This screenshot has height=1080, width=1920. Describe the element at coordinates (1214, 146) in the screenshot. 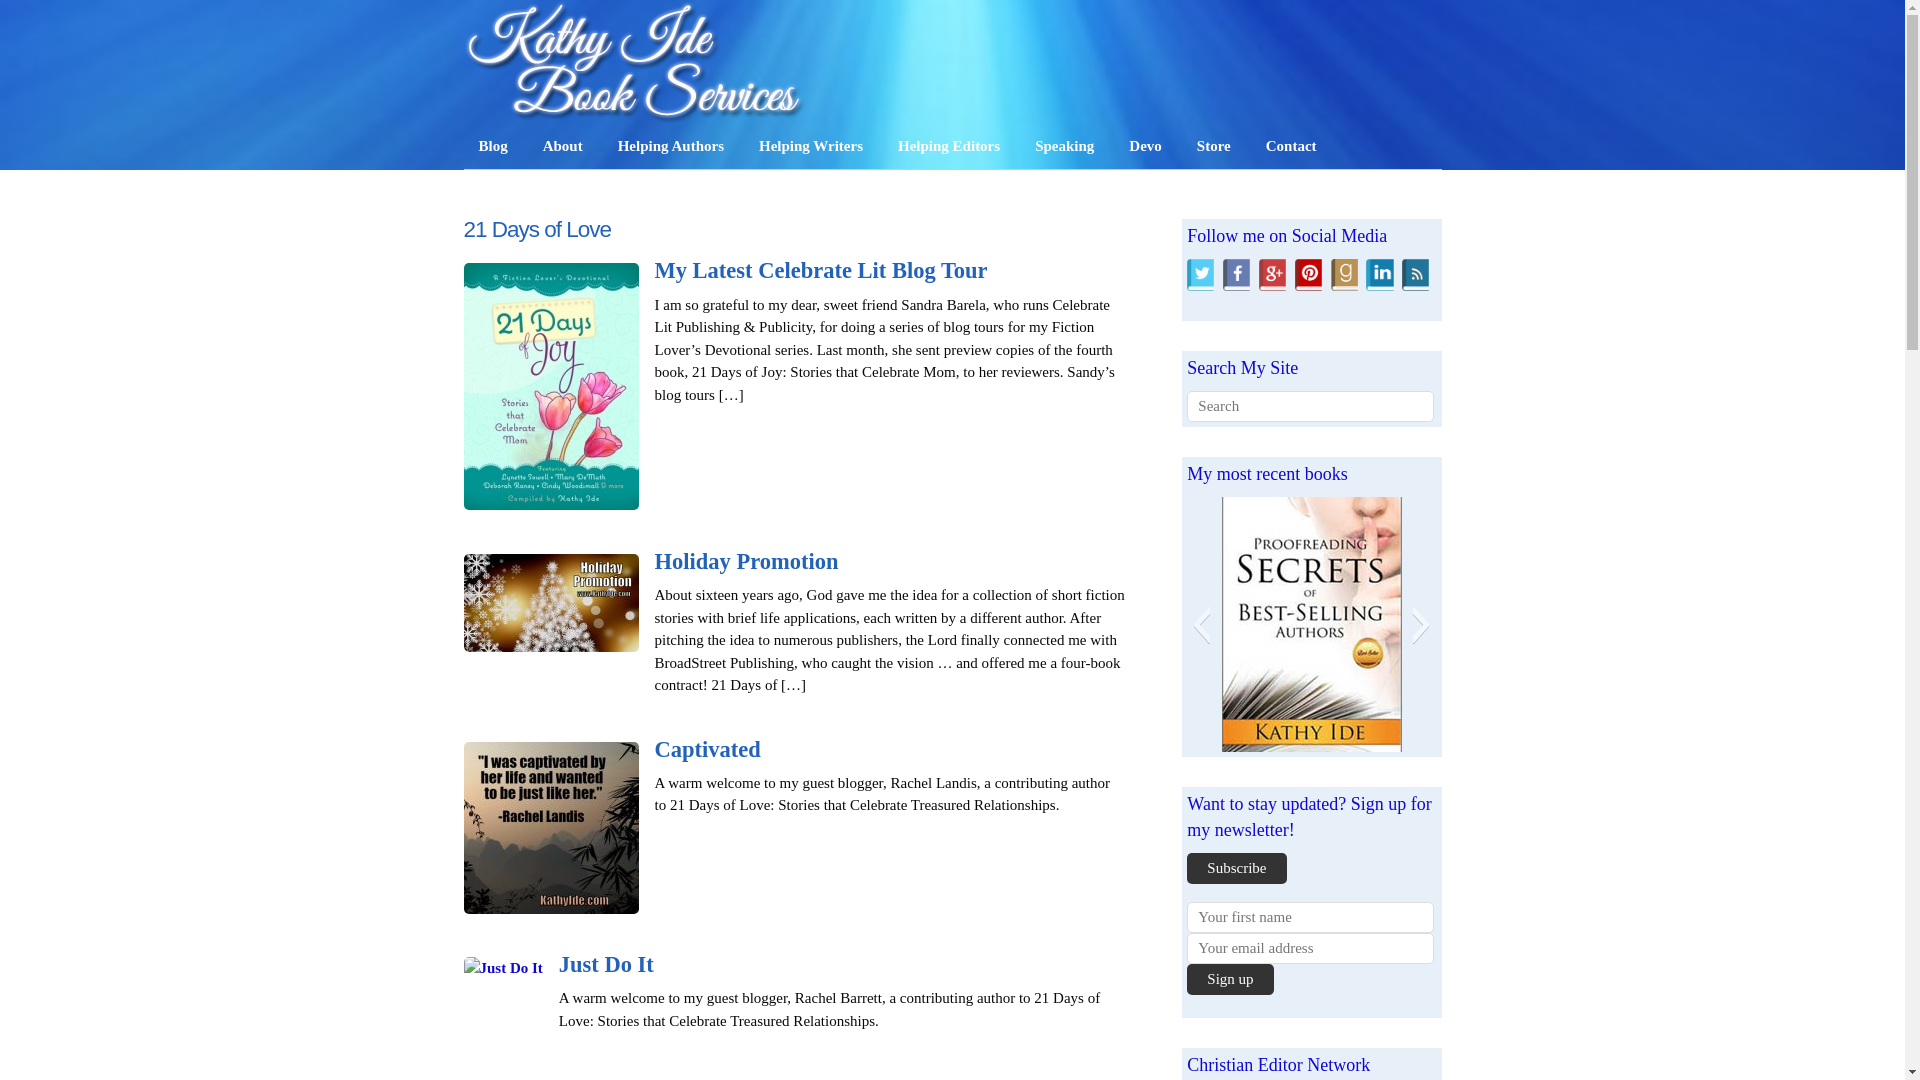

I see `Store` at that location.